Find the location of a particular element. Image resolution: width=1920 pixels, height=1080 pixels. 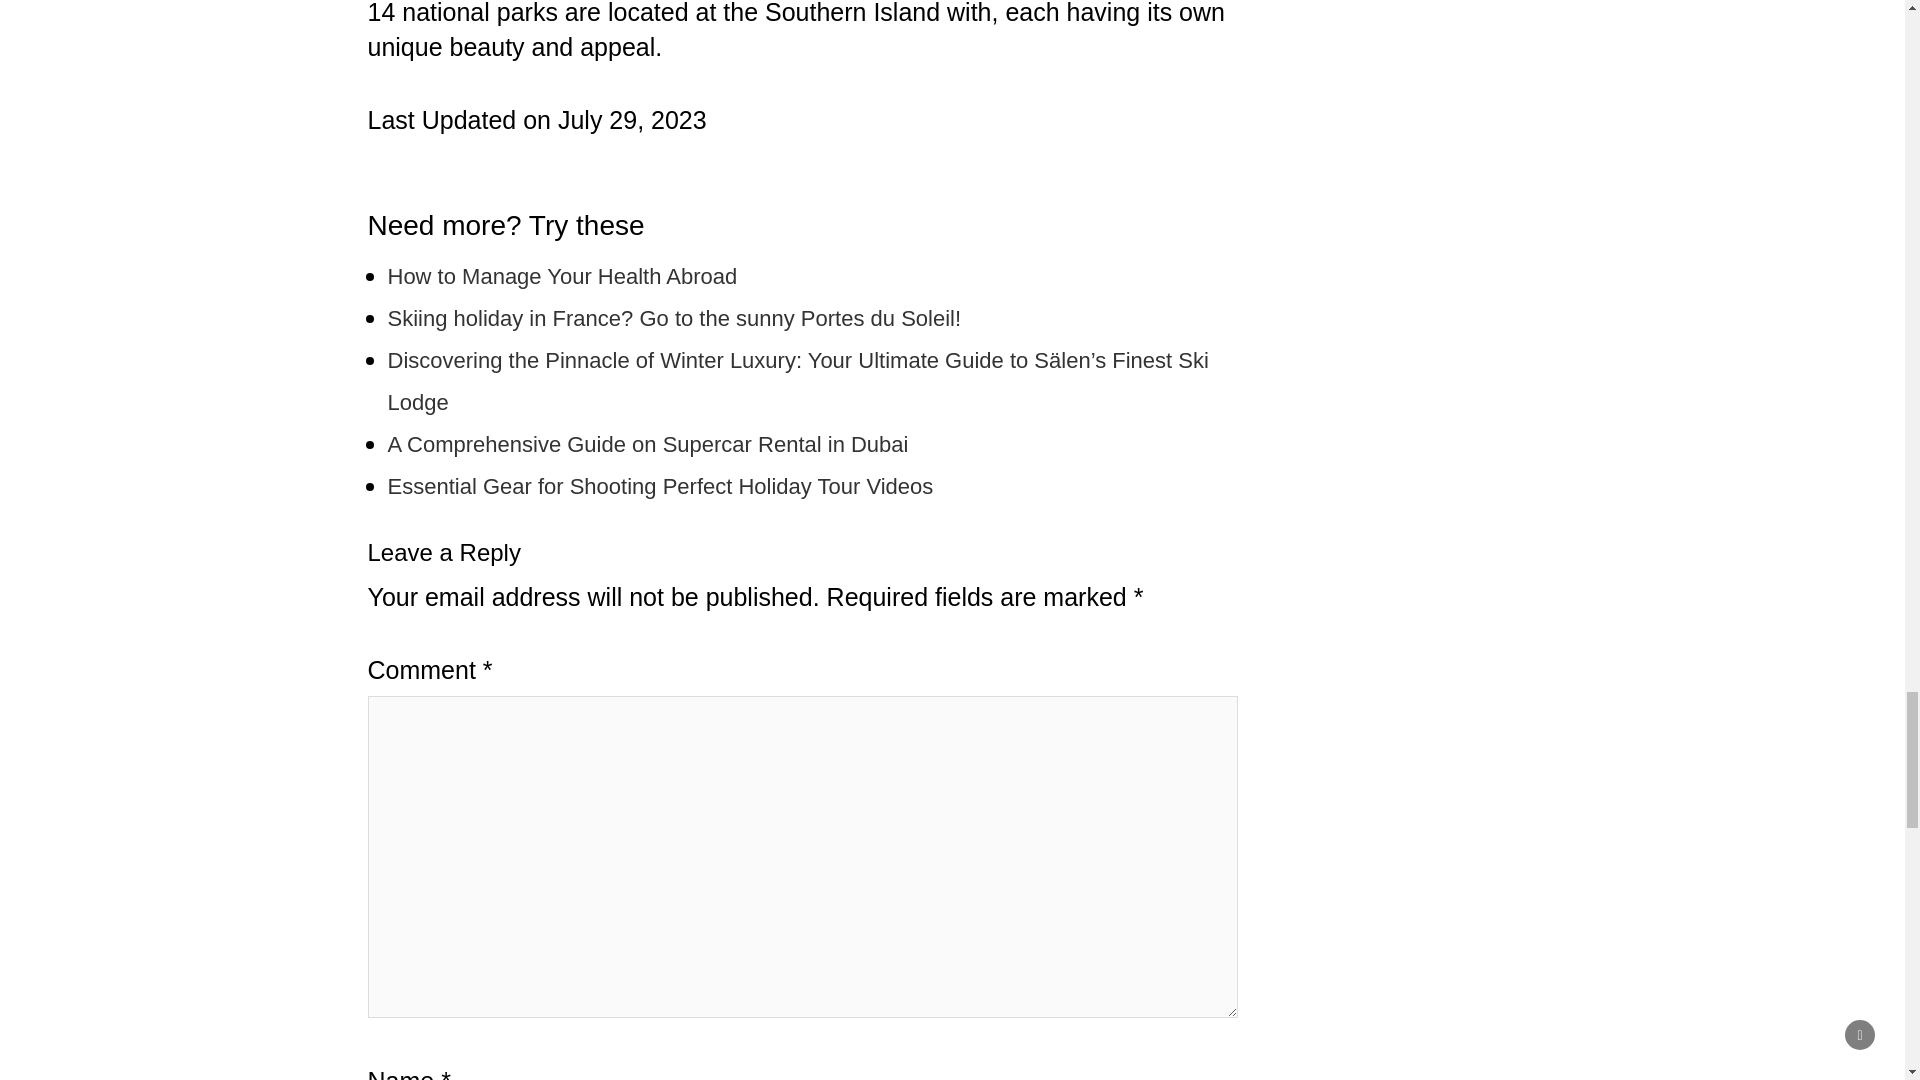

Essential Gear for Shooting Perfect Holiday Tour Videos is located at coordinates (660, 486).